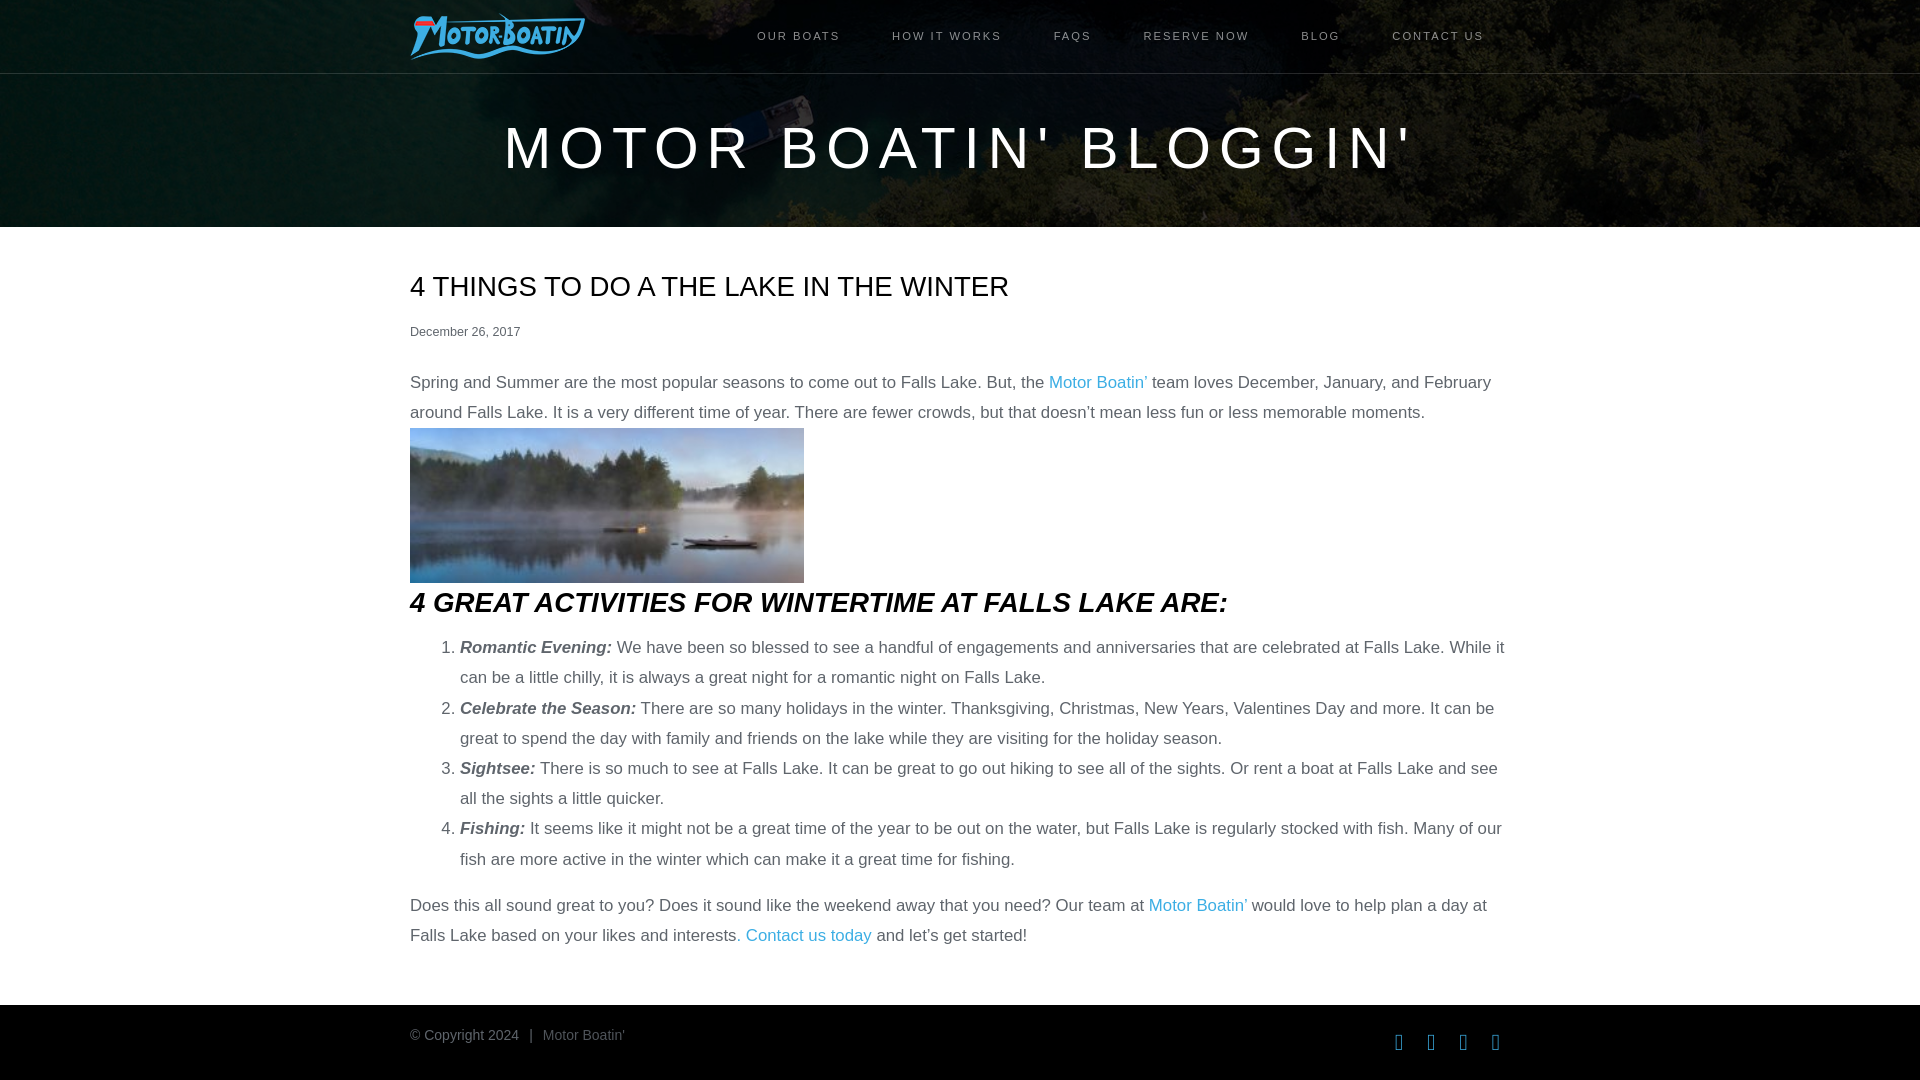 Image resolution: width=1920 pixels, height=1080 pixels. Describe the element at coordinates (1072, 36) in the screenshot. I see `FAQS` at that location.